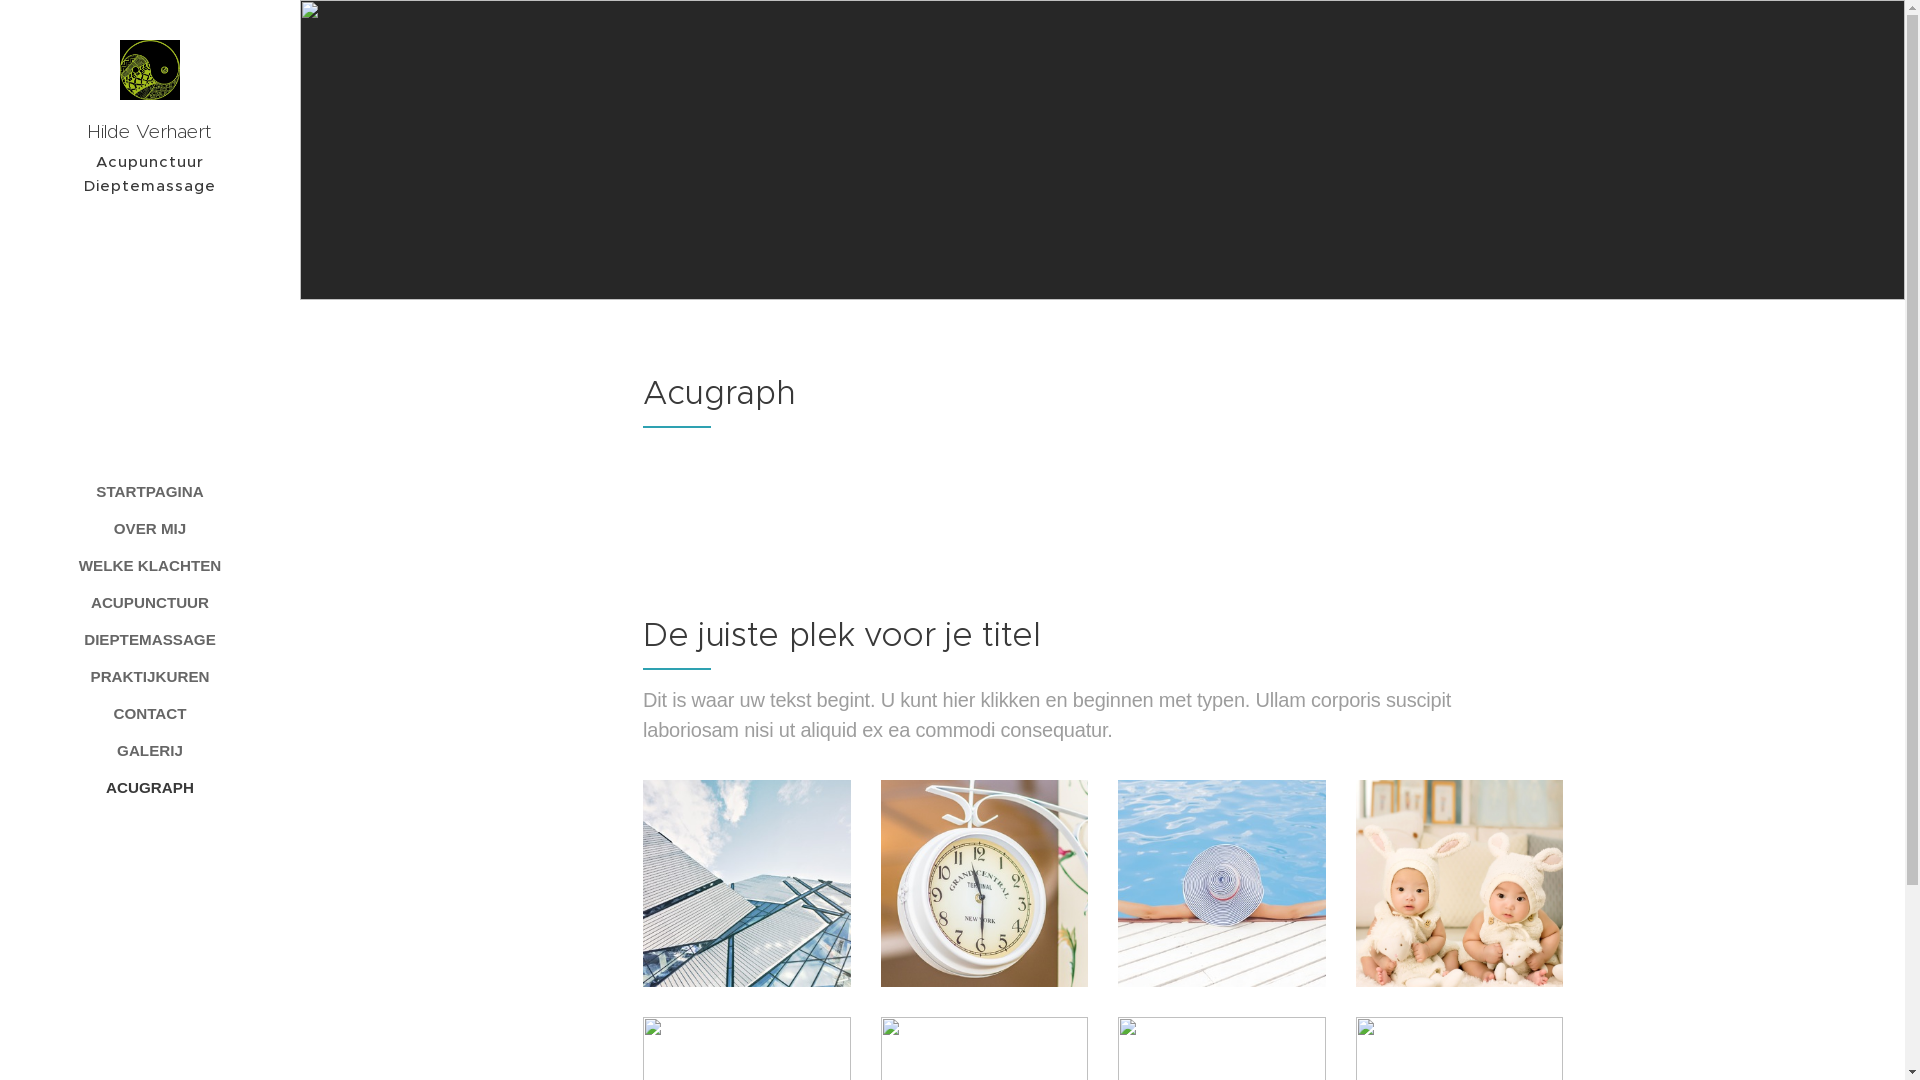  What do you see at coordinates (150, 492) in the screenshot?
I see `STARTPAGINA` at bounding box center [150, 492].